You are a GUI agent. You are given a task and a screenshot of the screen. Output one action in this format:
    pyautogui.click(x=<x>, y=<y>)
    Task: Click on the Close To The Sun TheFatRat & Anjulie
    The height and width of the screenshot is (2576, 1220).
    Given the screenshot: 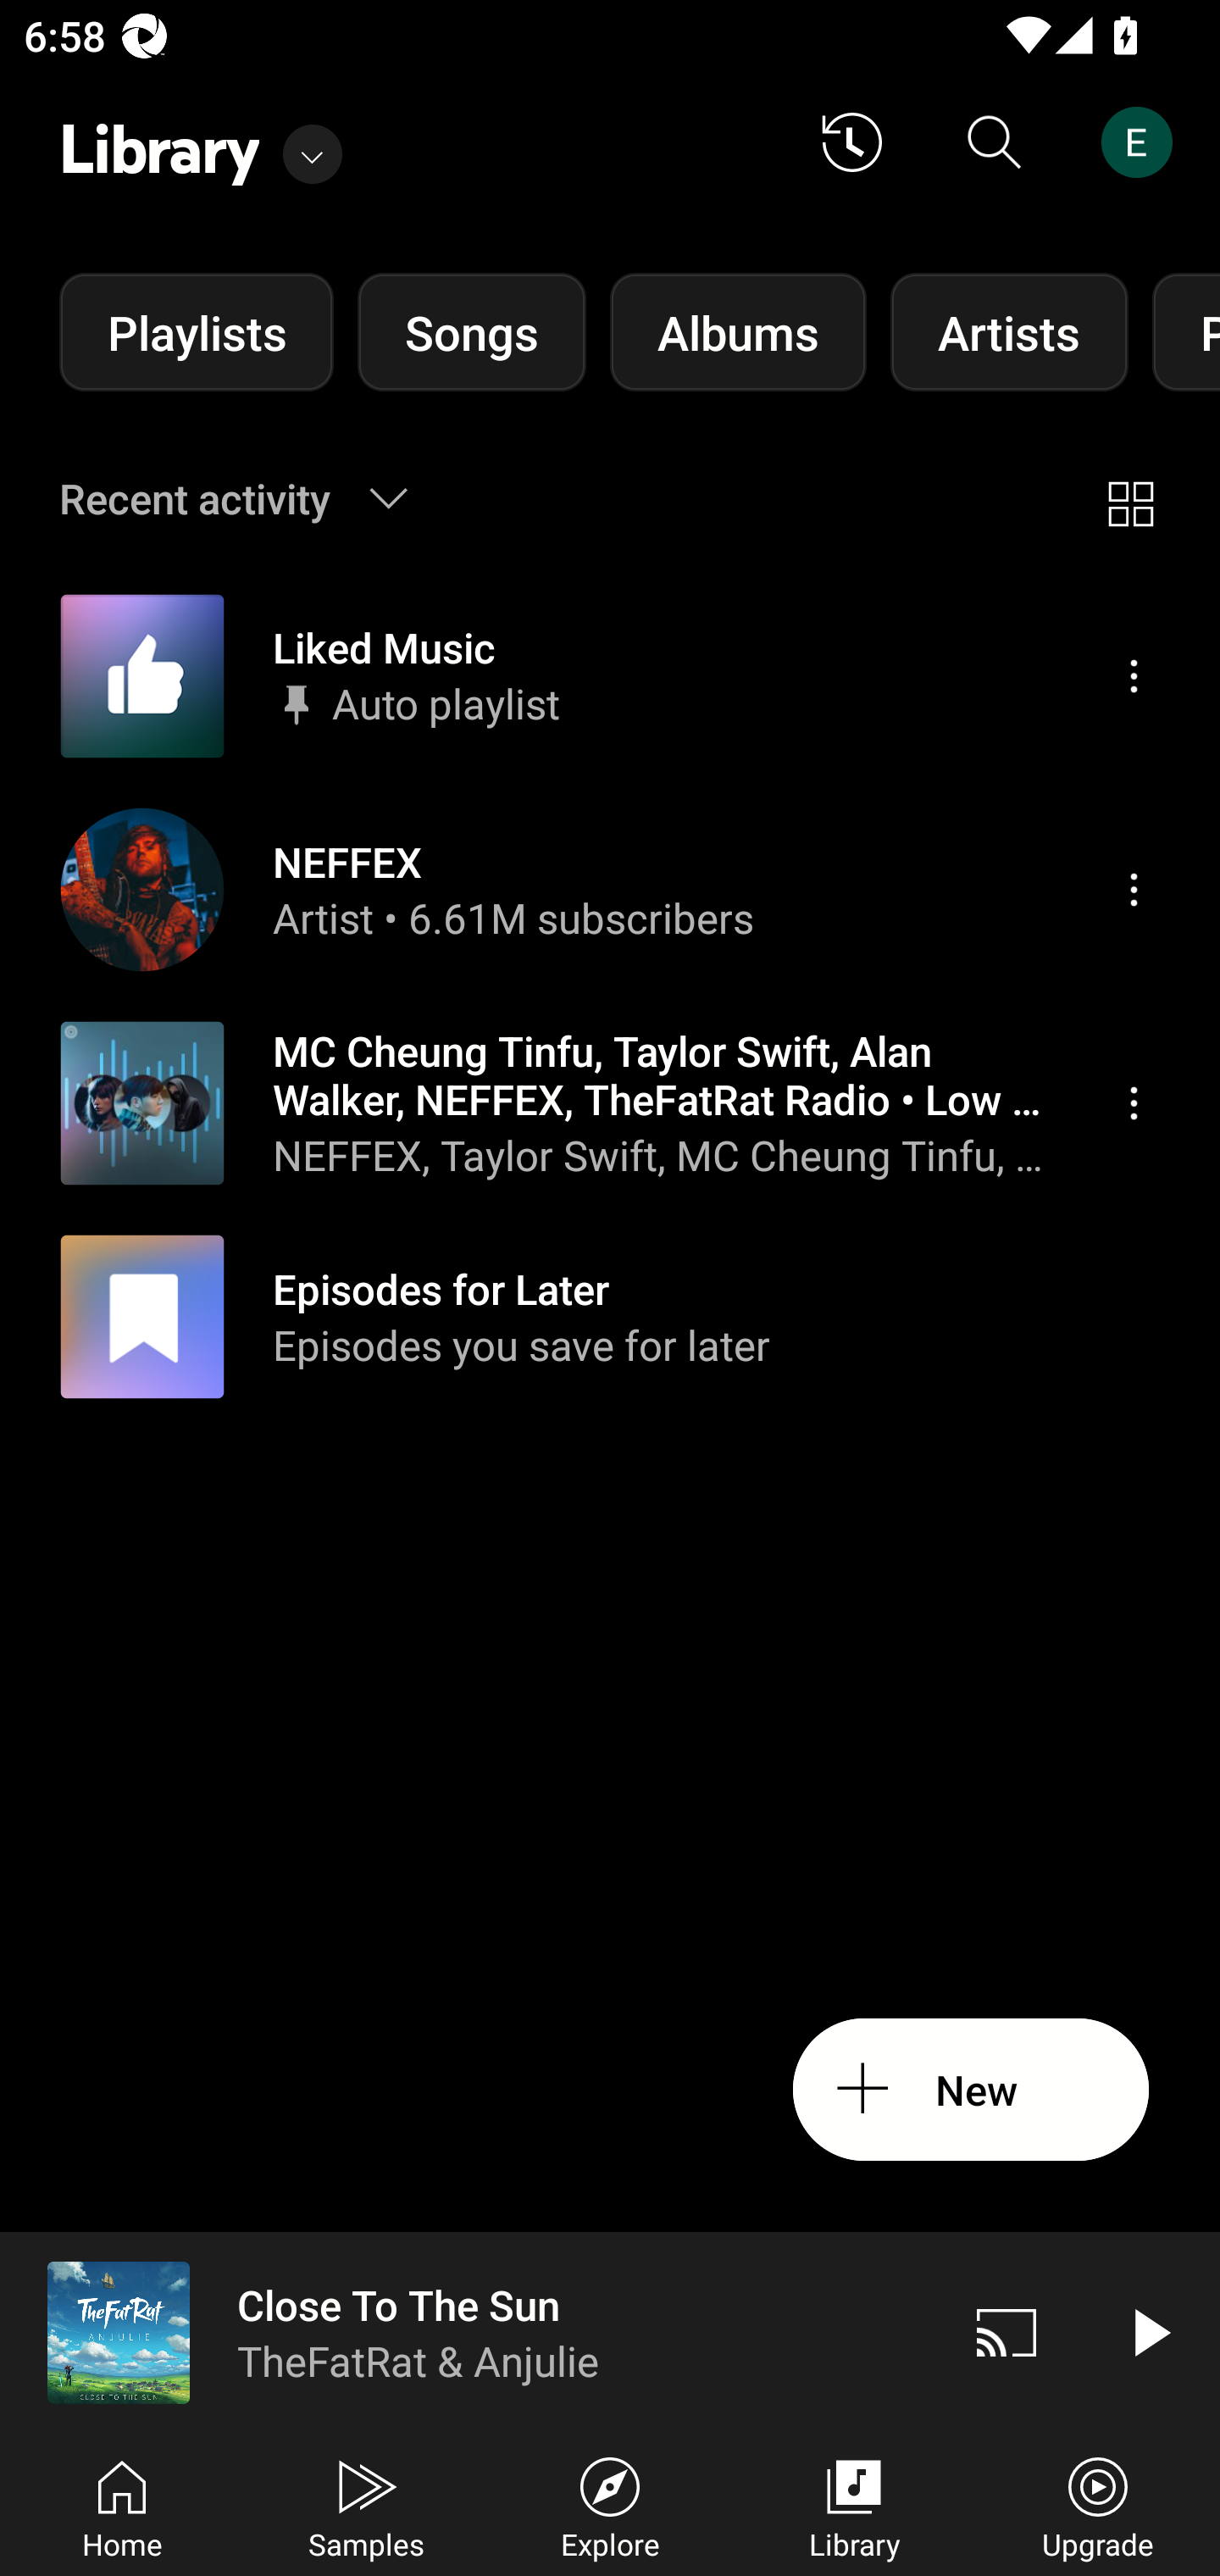 What is the action you would take?
    pyautogui.click(x=468, y=2332)
    